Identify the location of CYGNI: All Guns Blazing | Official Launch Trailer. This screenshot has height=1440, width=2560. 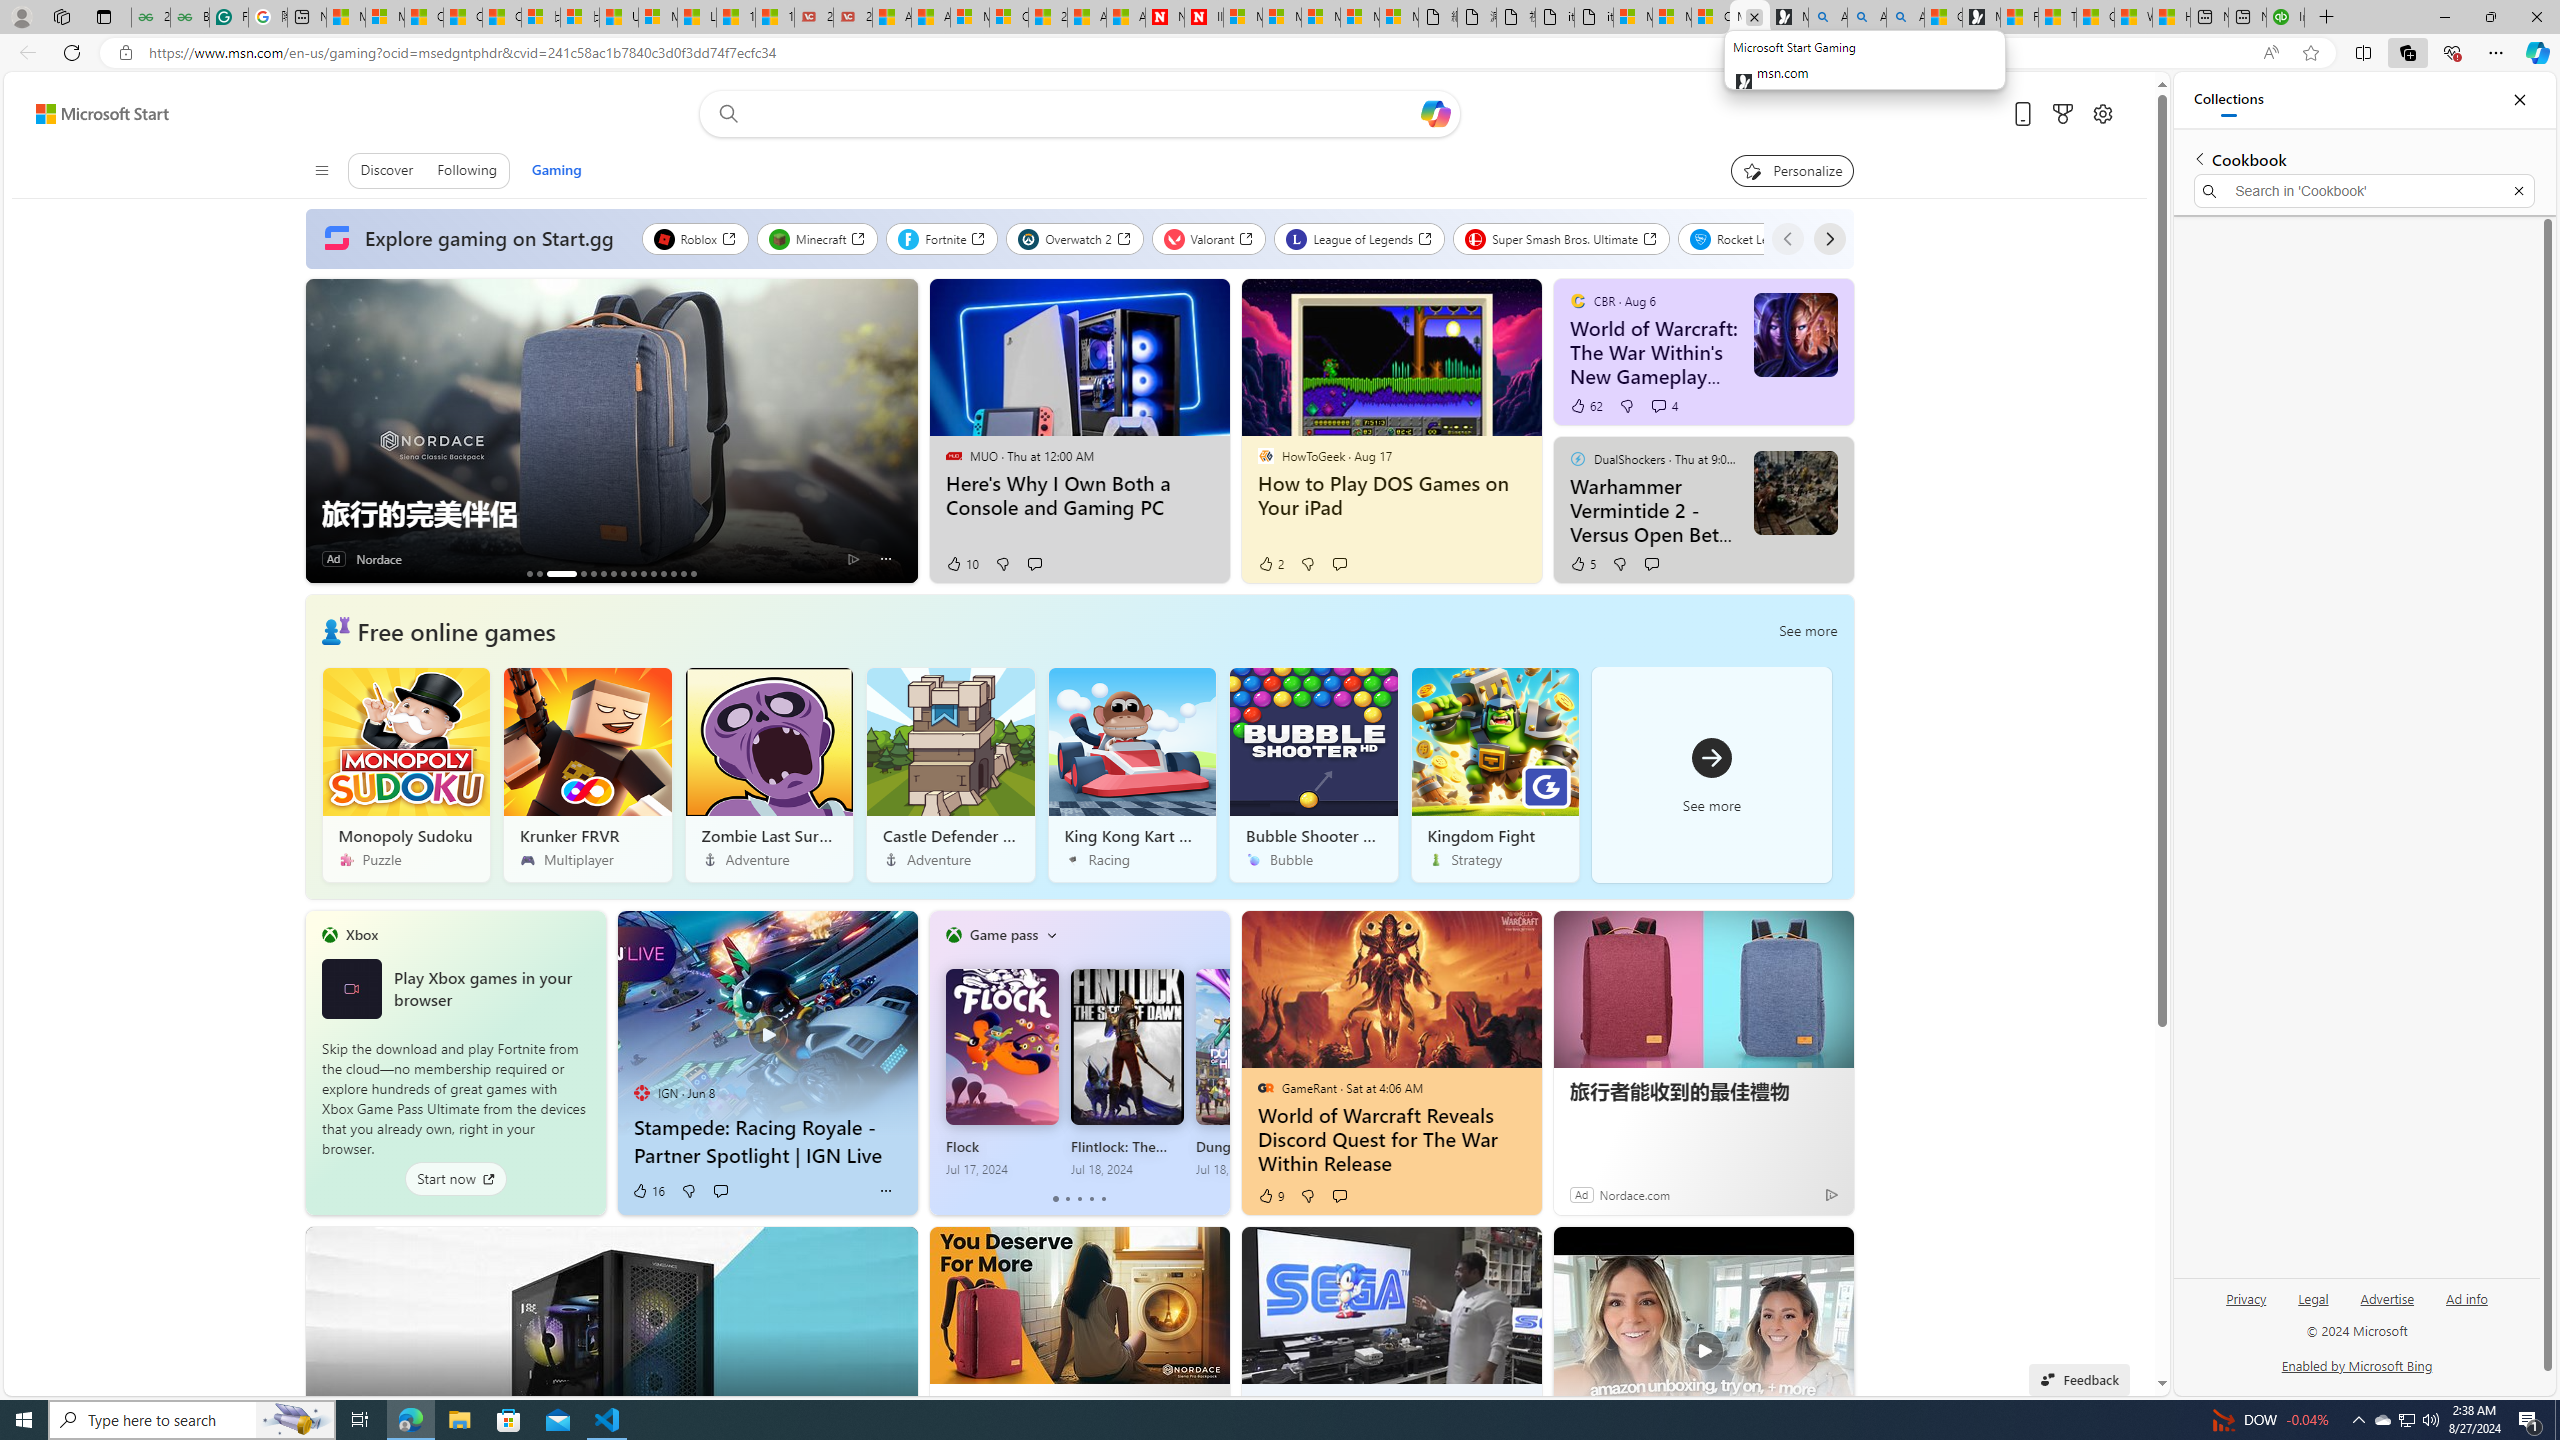
(584, 574).